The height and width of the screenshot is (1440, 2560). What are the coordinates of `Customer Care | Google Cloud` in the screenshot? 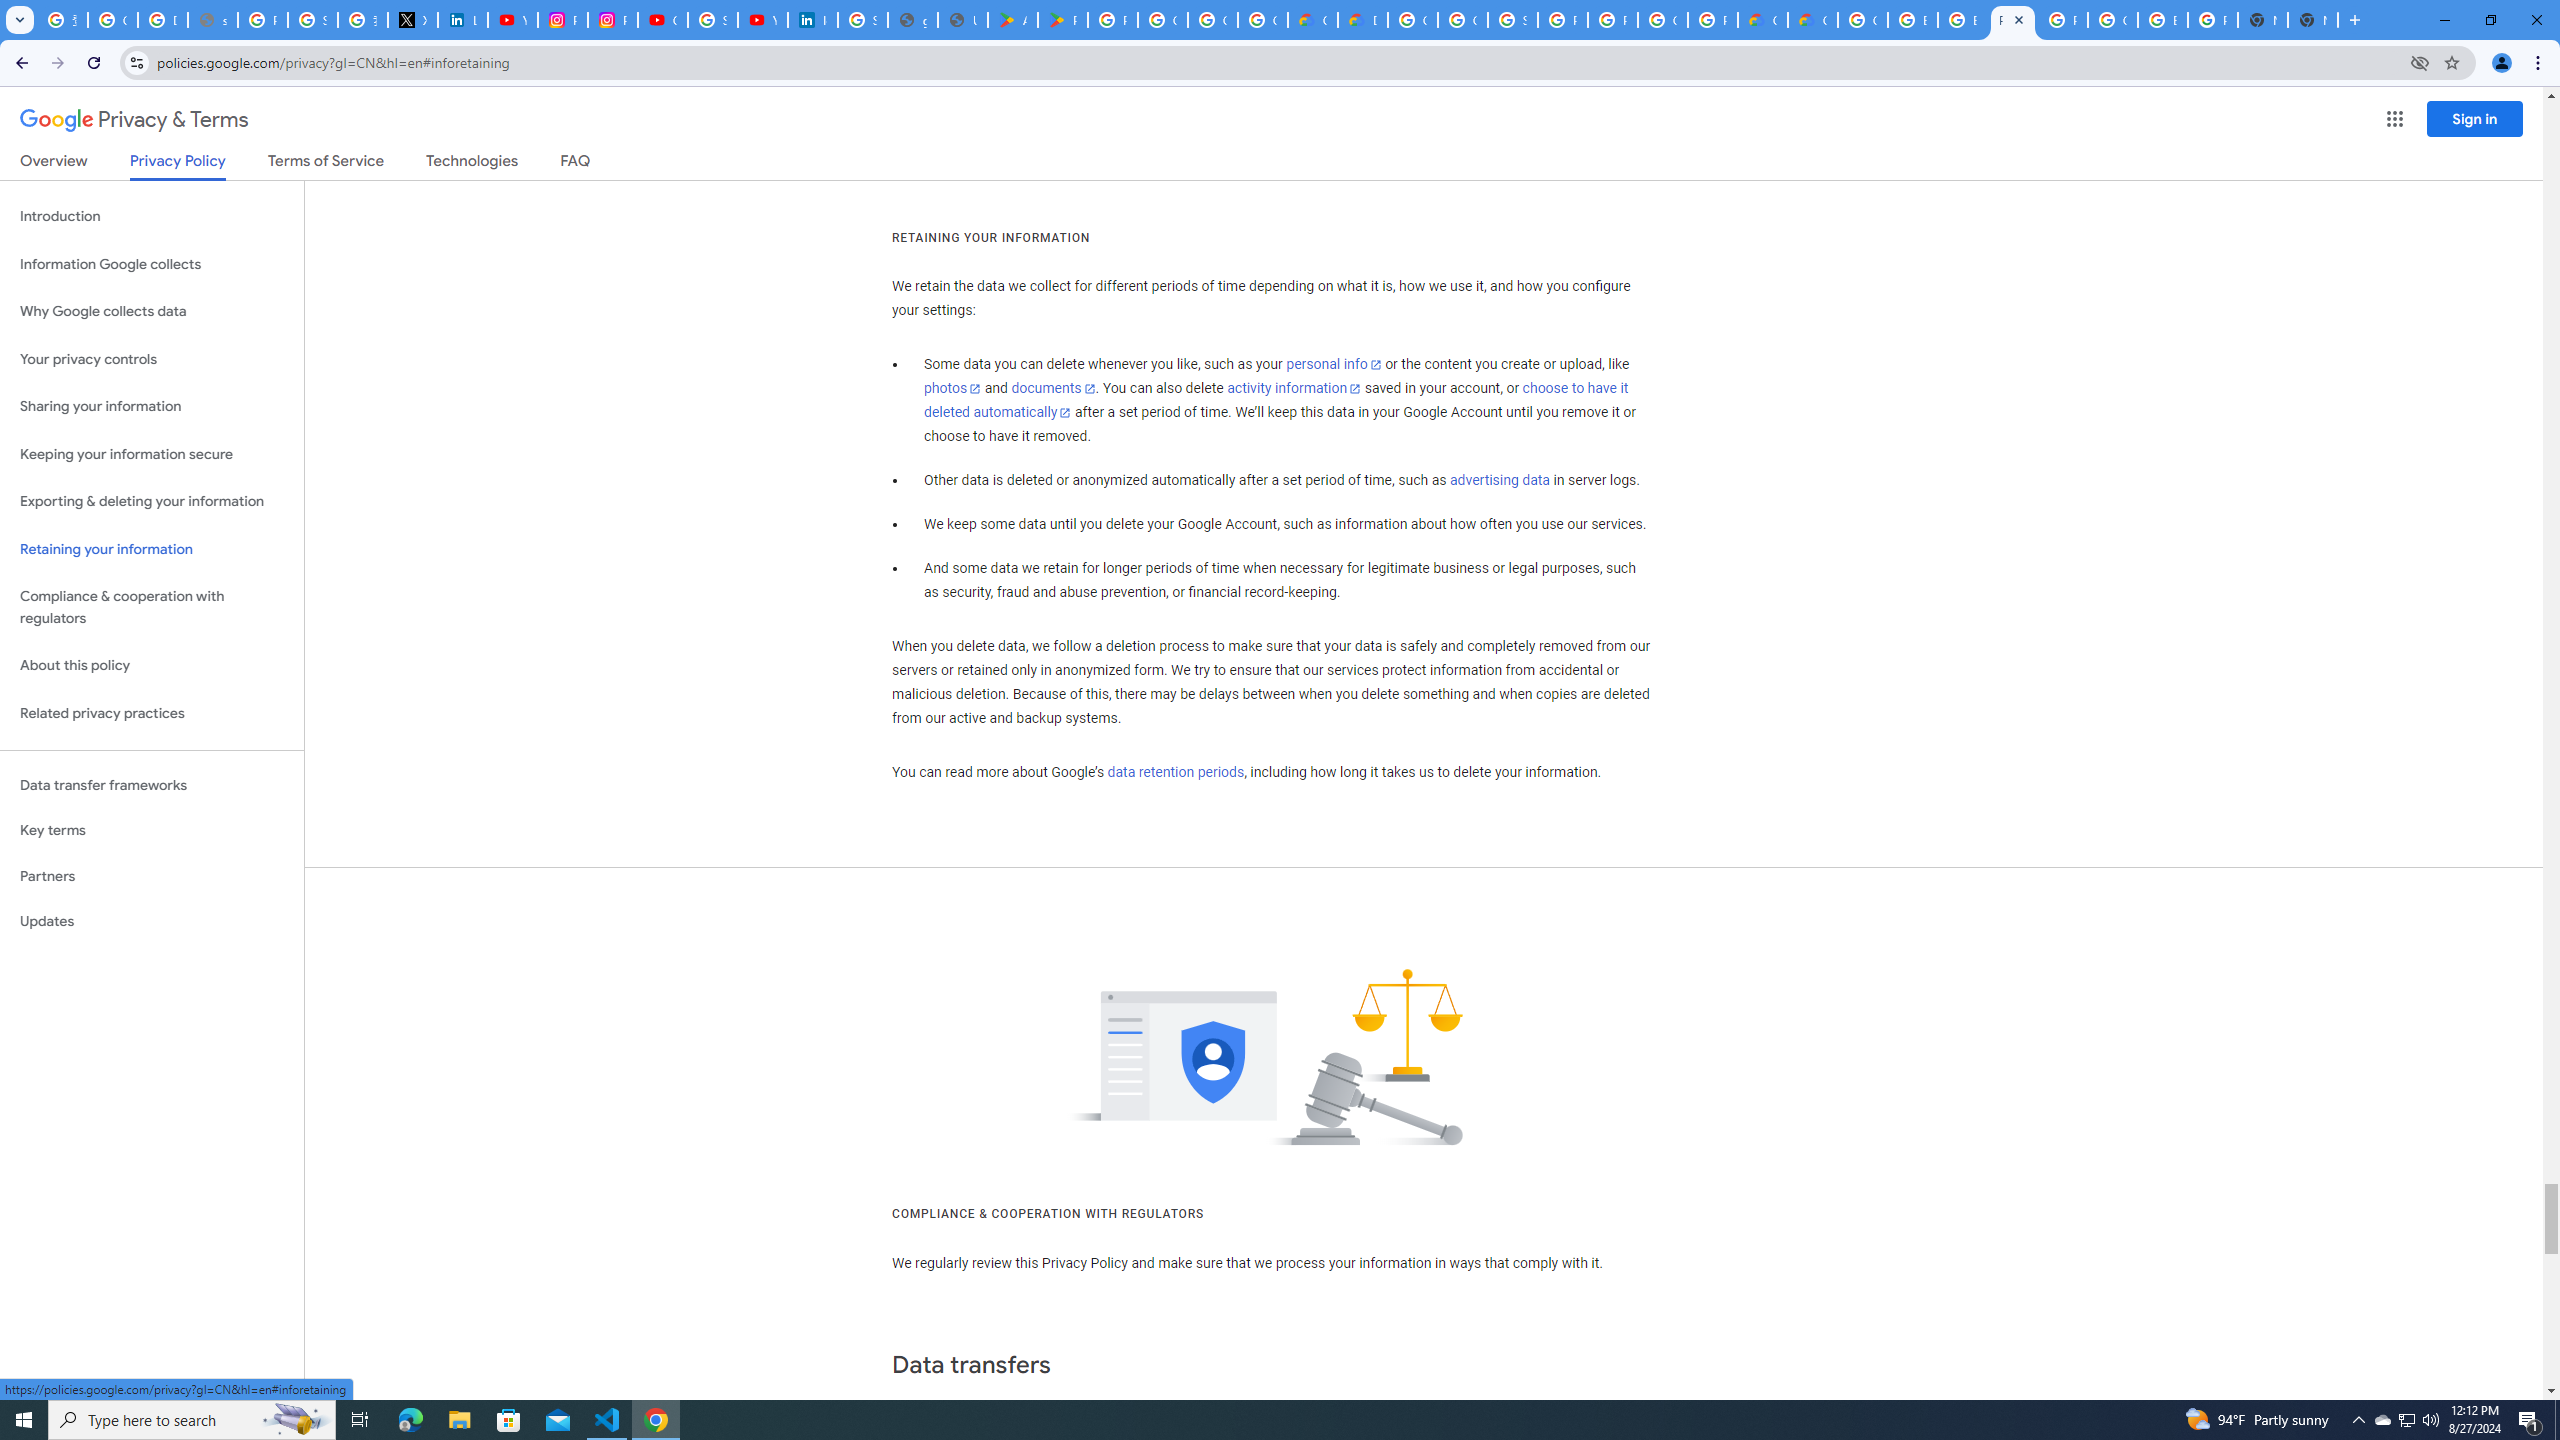 It's located at (1762, 20).